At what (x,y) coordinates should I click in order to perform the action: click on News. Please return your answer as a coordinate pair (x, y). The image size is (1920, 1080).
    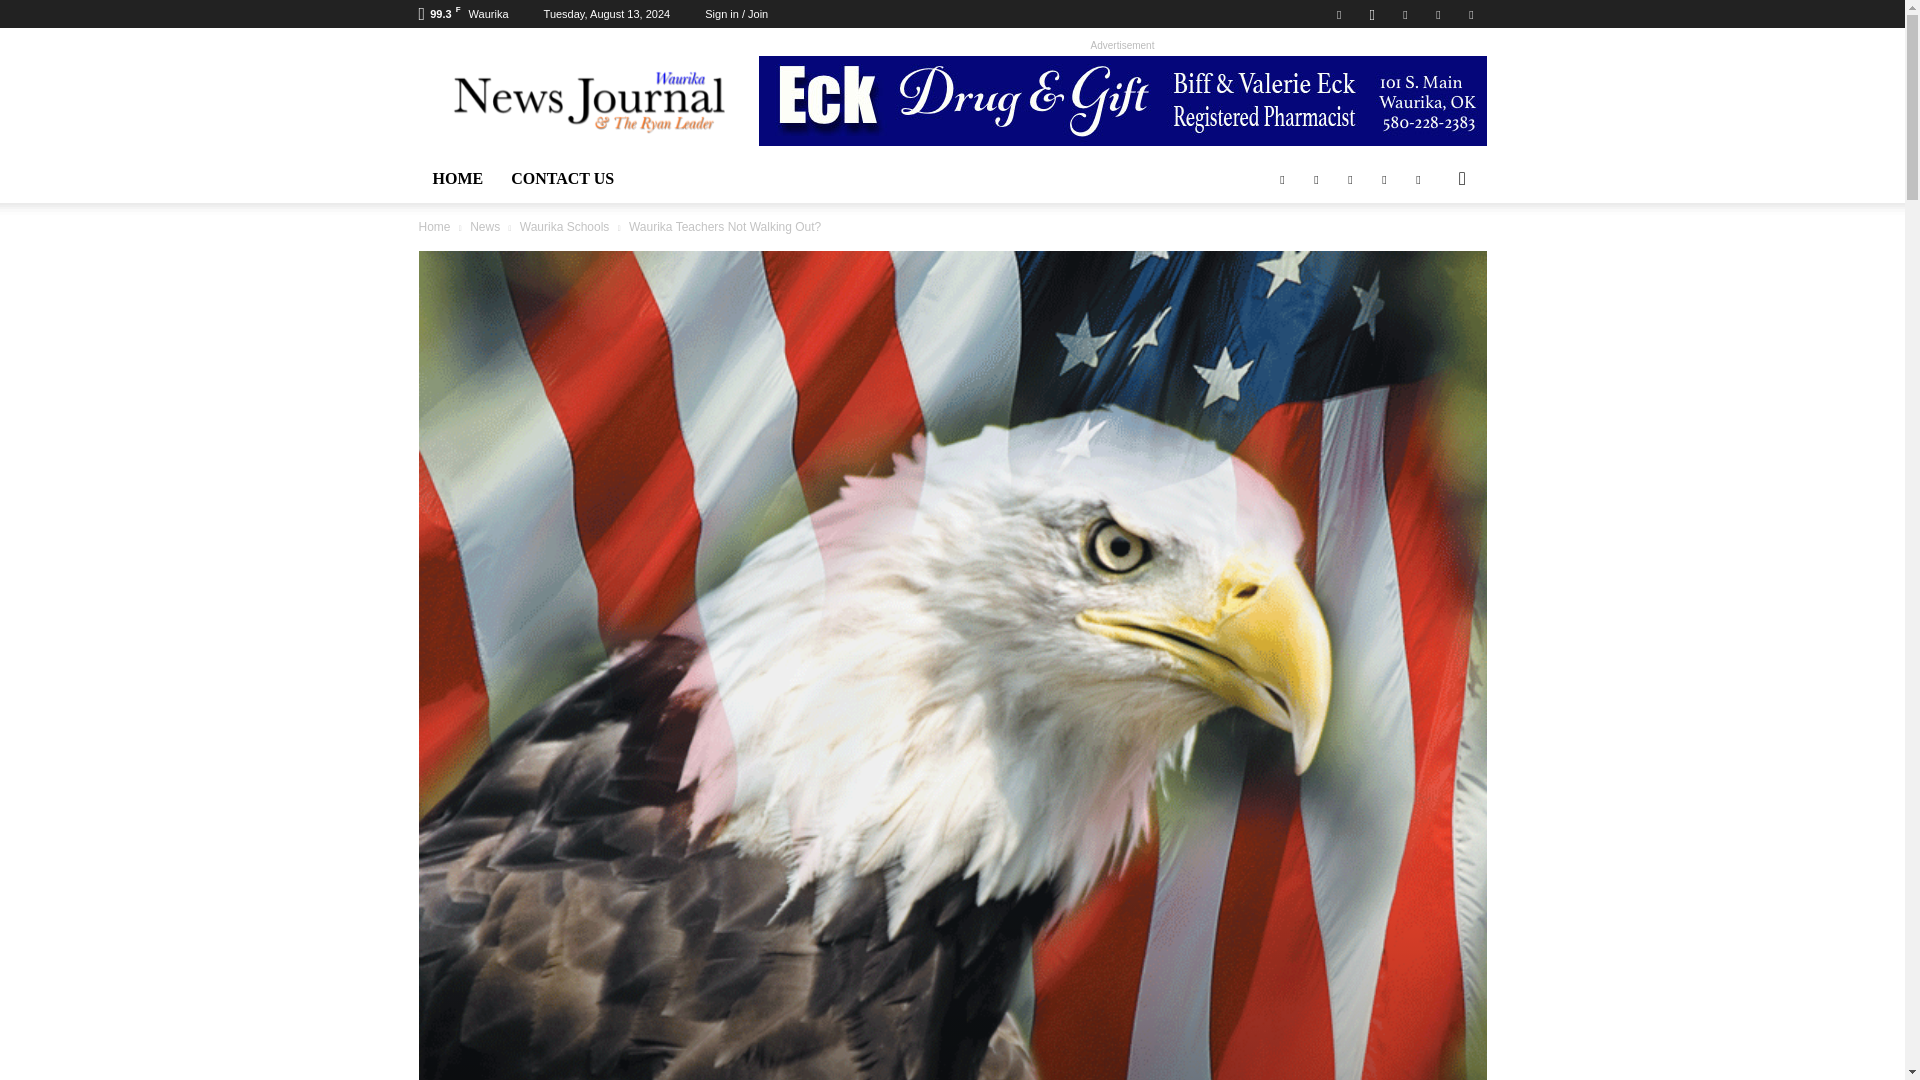
    Looking at the image, I should click on (484, 227).